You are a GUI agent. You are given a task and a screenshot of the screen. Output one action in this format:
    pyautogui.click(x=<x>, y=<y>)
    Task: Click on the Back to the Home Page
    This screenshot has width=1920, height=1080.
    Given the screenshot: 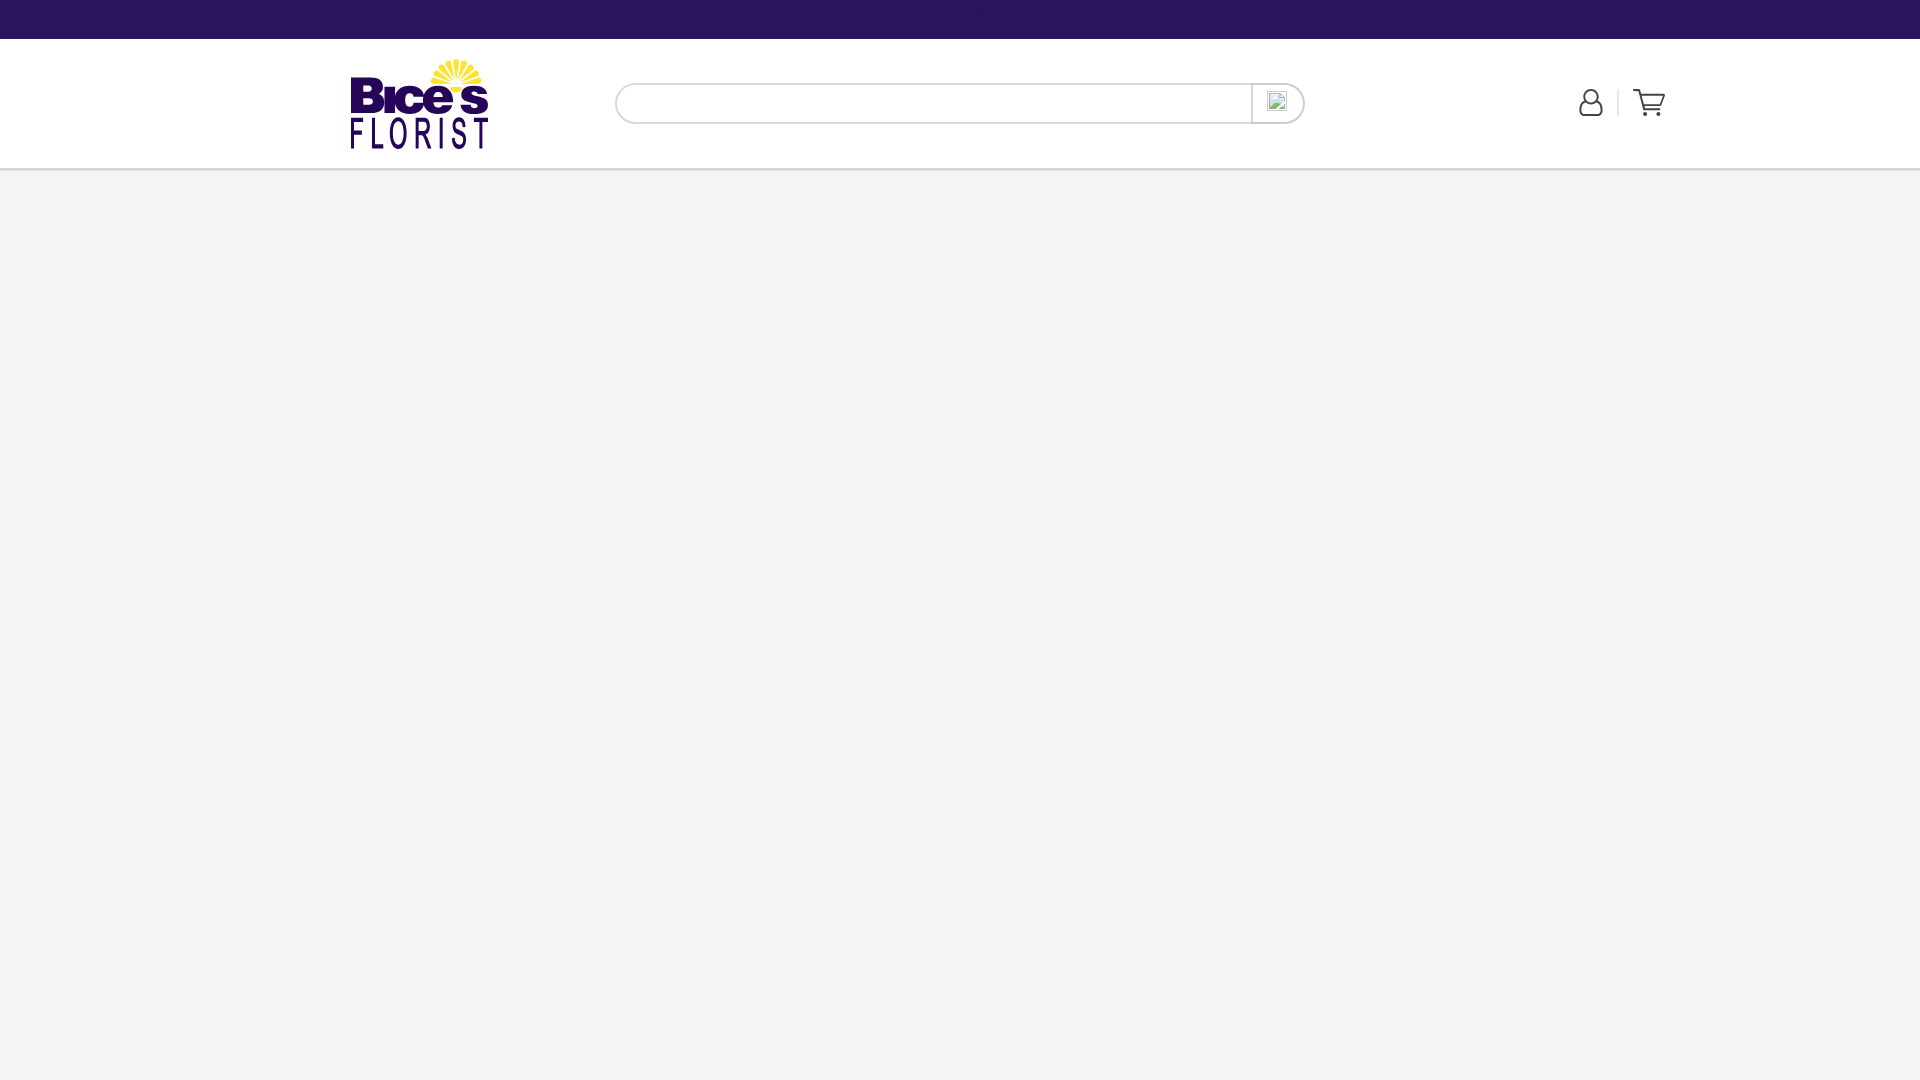 What is the action you would take?
    pyautogui.click(x=419, y=104)
    